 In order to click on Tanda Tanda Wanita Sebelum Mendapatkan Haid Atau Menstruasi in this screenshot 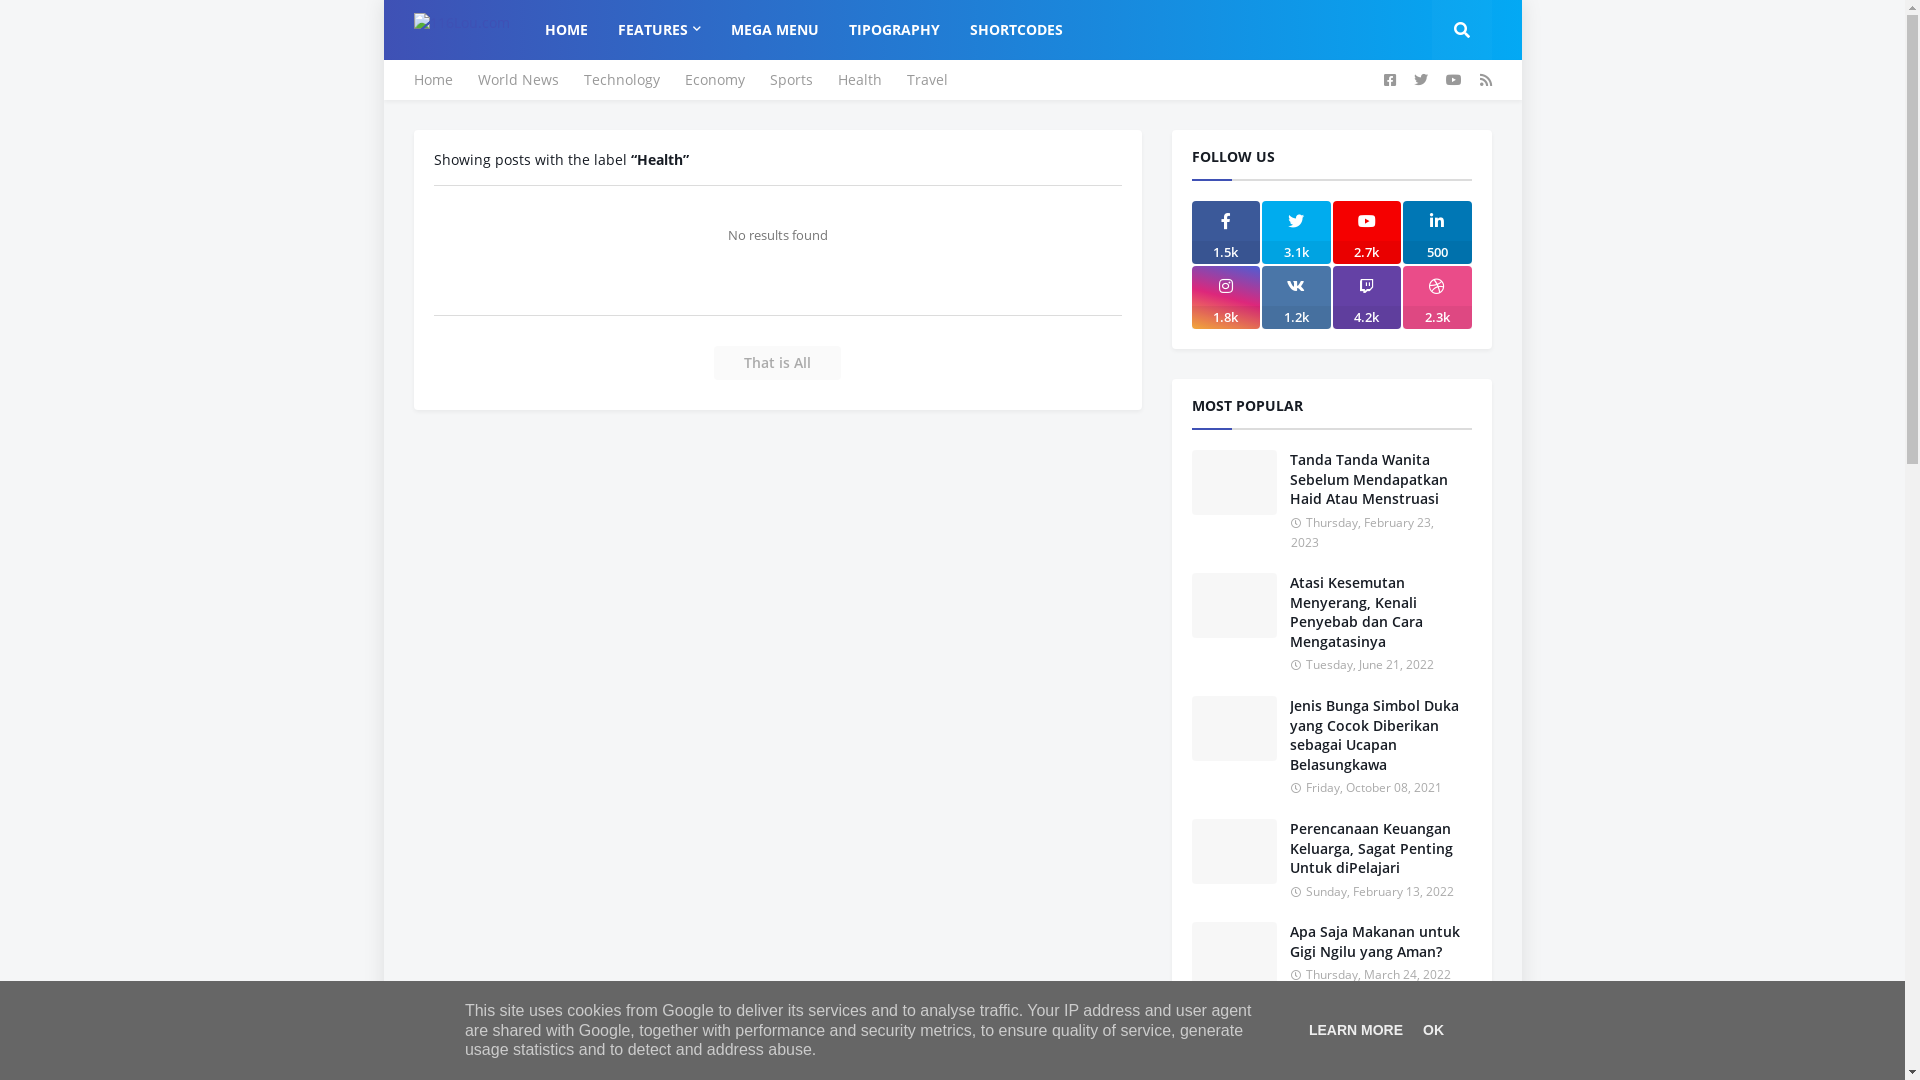, I will do `click(1381, 479)`.